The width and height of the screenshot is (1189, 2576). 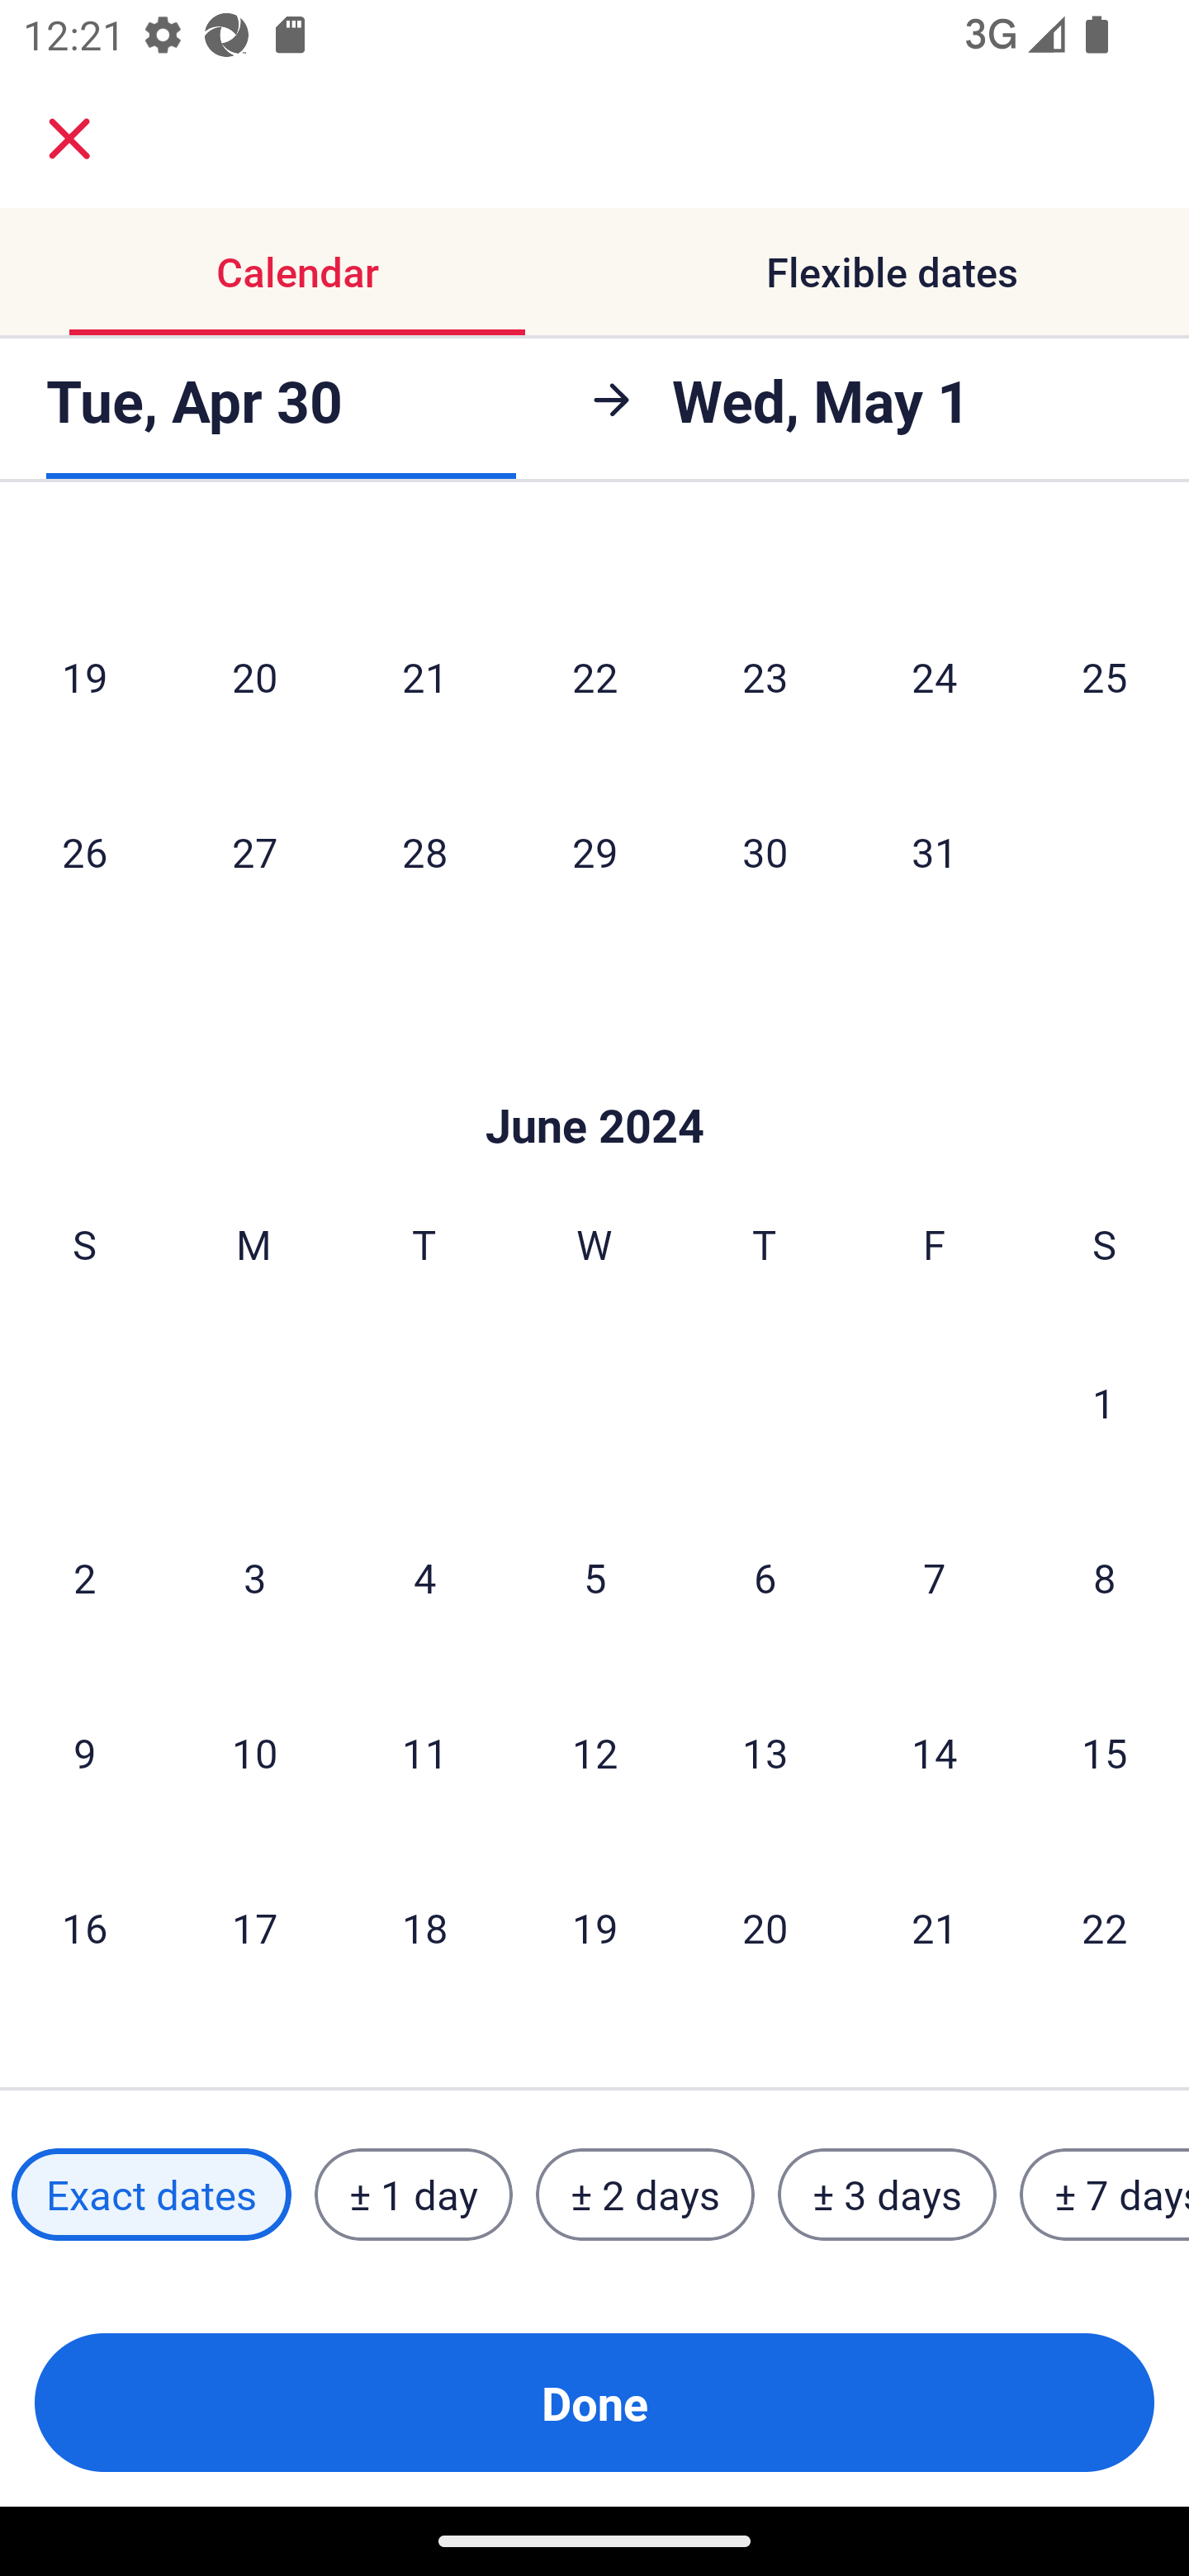 What do you see at coordinates (935, 1751) in the screenshot?
I see `14 Friday, June 14, 2024` at bounding box center [935, 1751].